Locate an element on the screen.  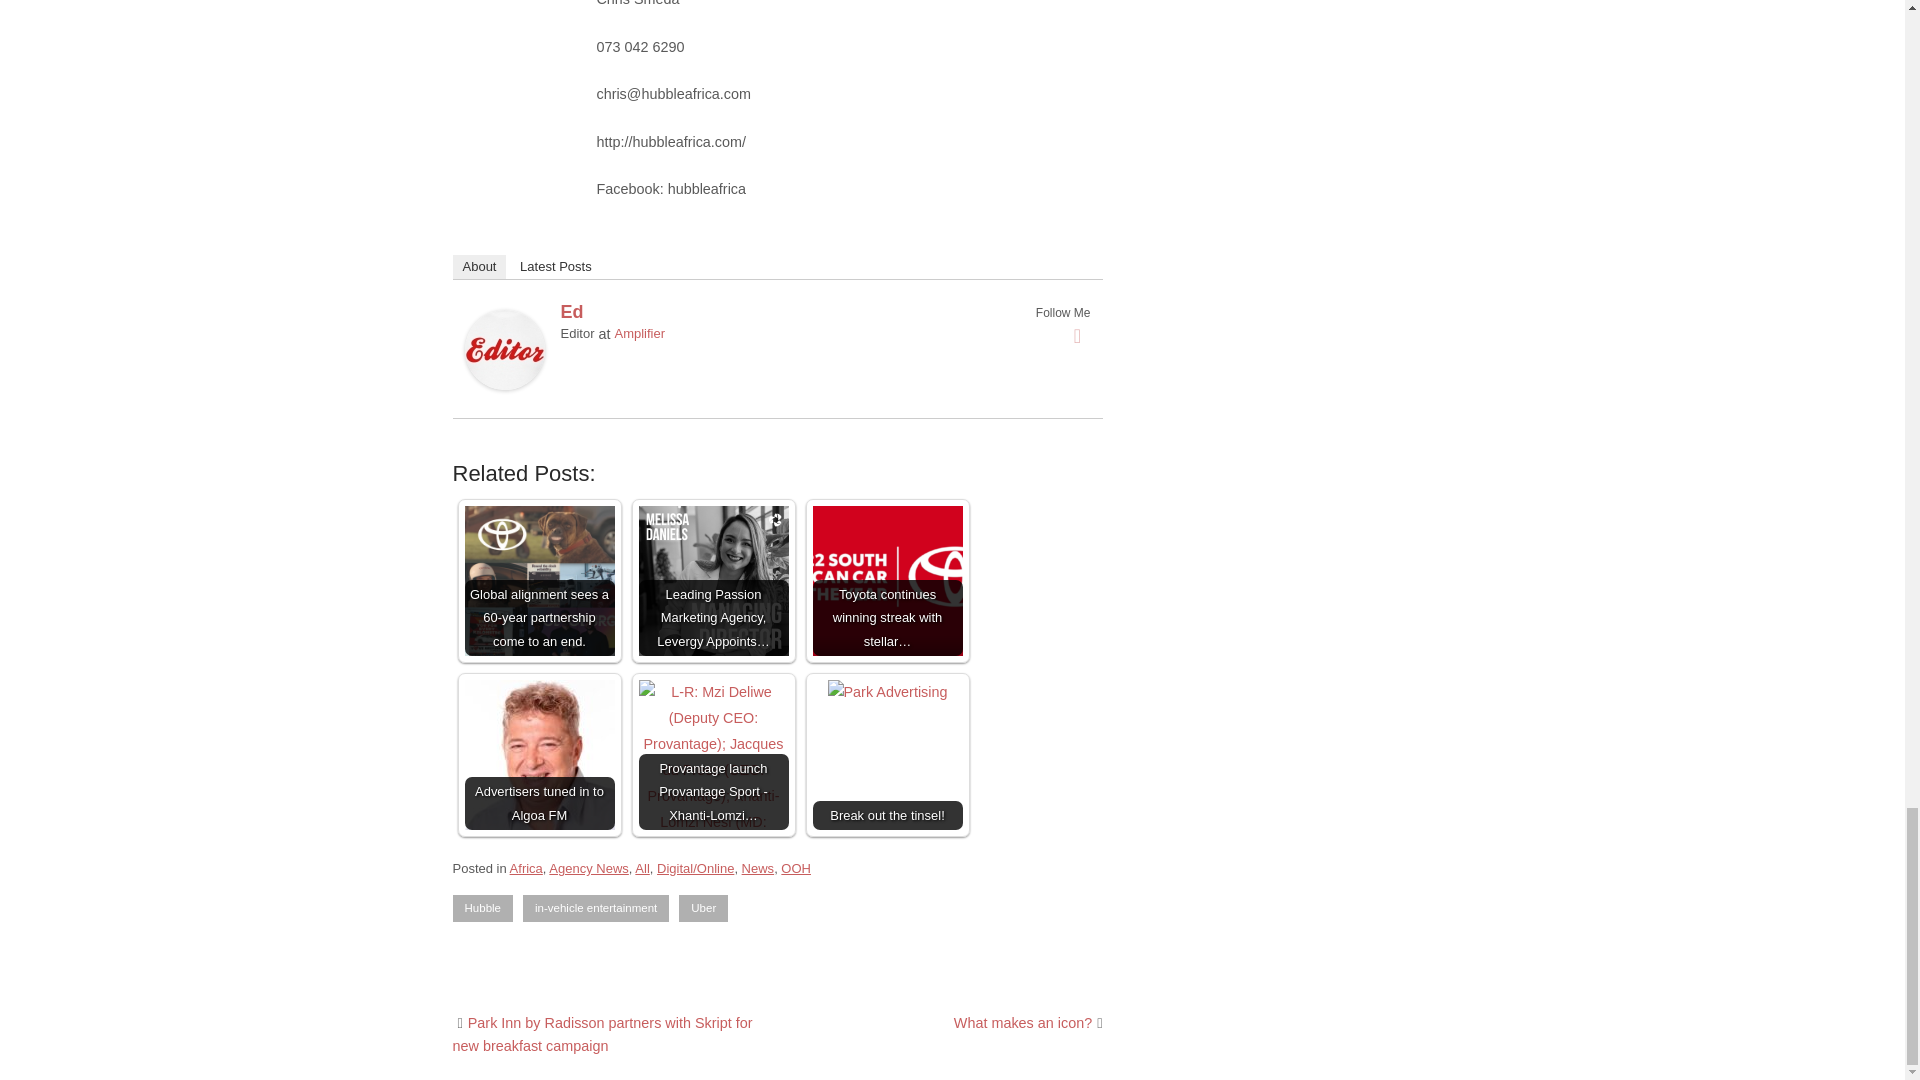
Latest Posts is located at coordinates (556, 266).